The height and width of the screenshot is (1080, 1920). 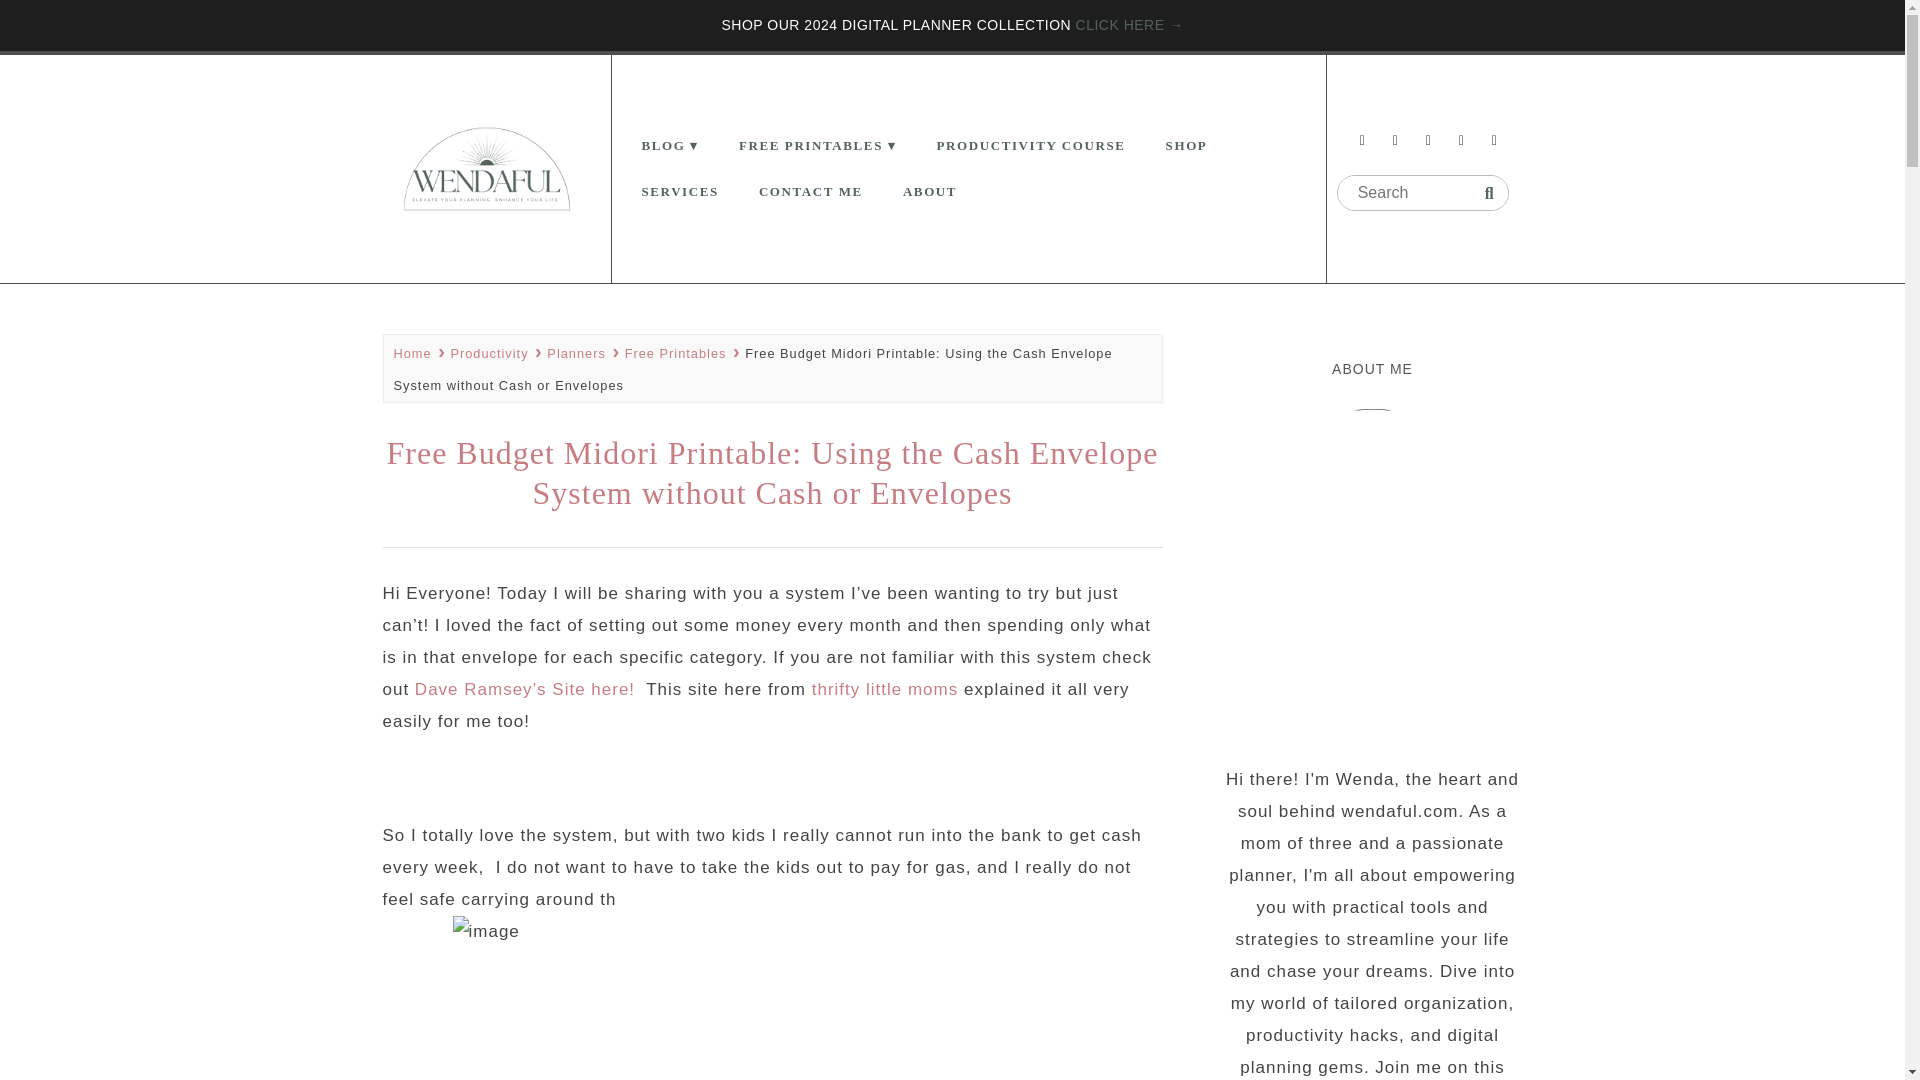 What do you see at coordinates (683, 352) in the screenshot?
I see `Free Printables` at bounding box center [683, 352].